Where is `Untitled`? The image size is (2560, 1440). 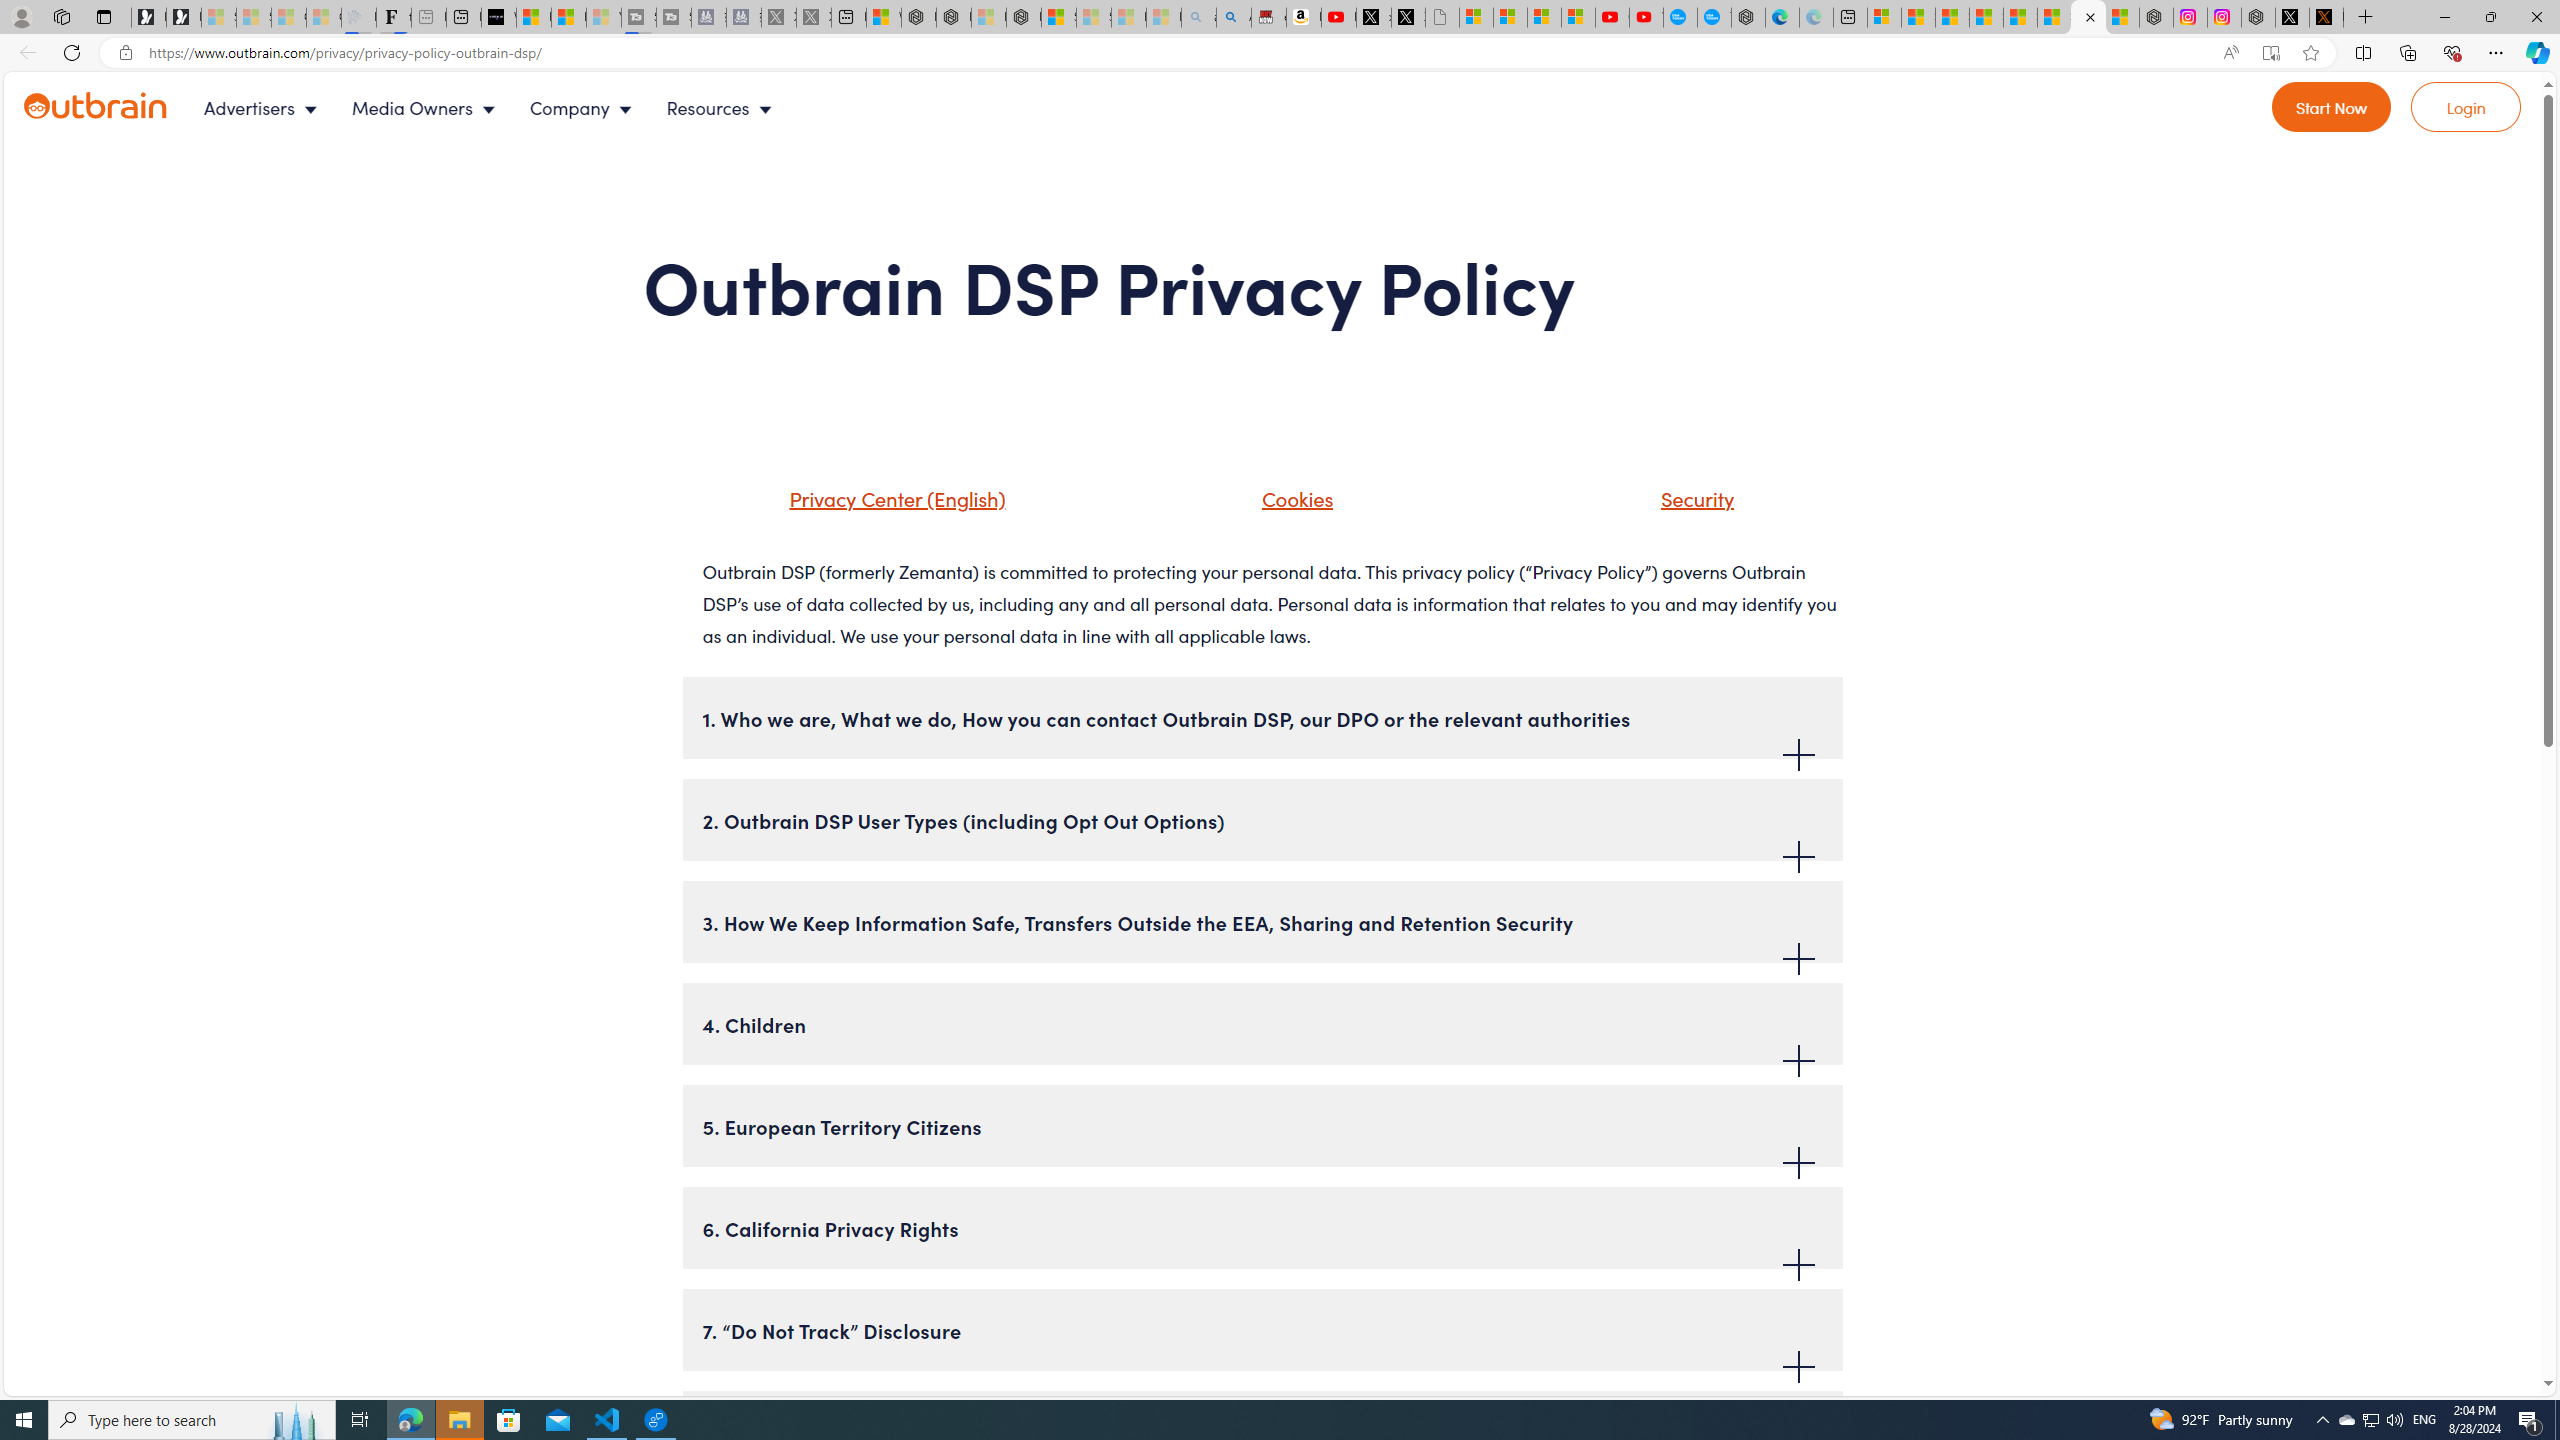 Untitled is located at coordinates (1442, 17).